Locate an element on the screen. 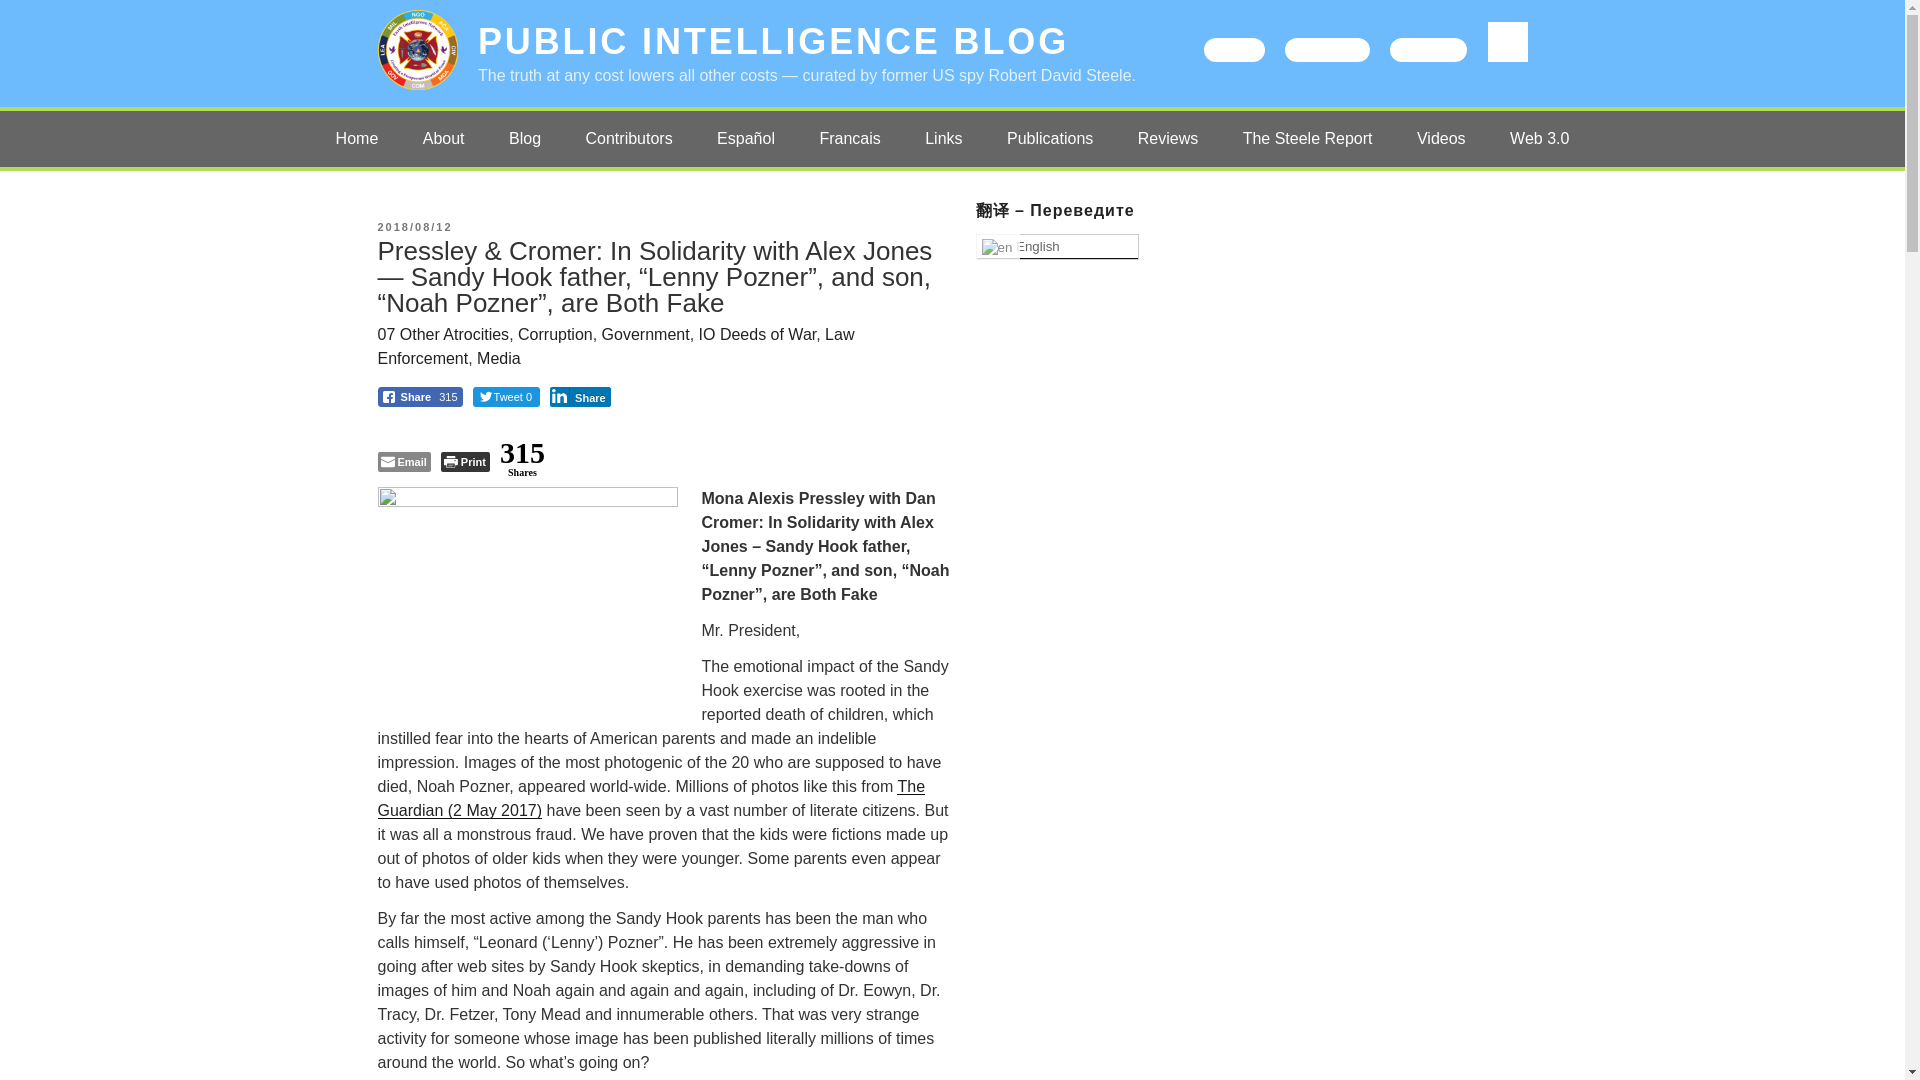  07 Other Atrocities is located at coordinates (444, 334).